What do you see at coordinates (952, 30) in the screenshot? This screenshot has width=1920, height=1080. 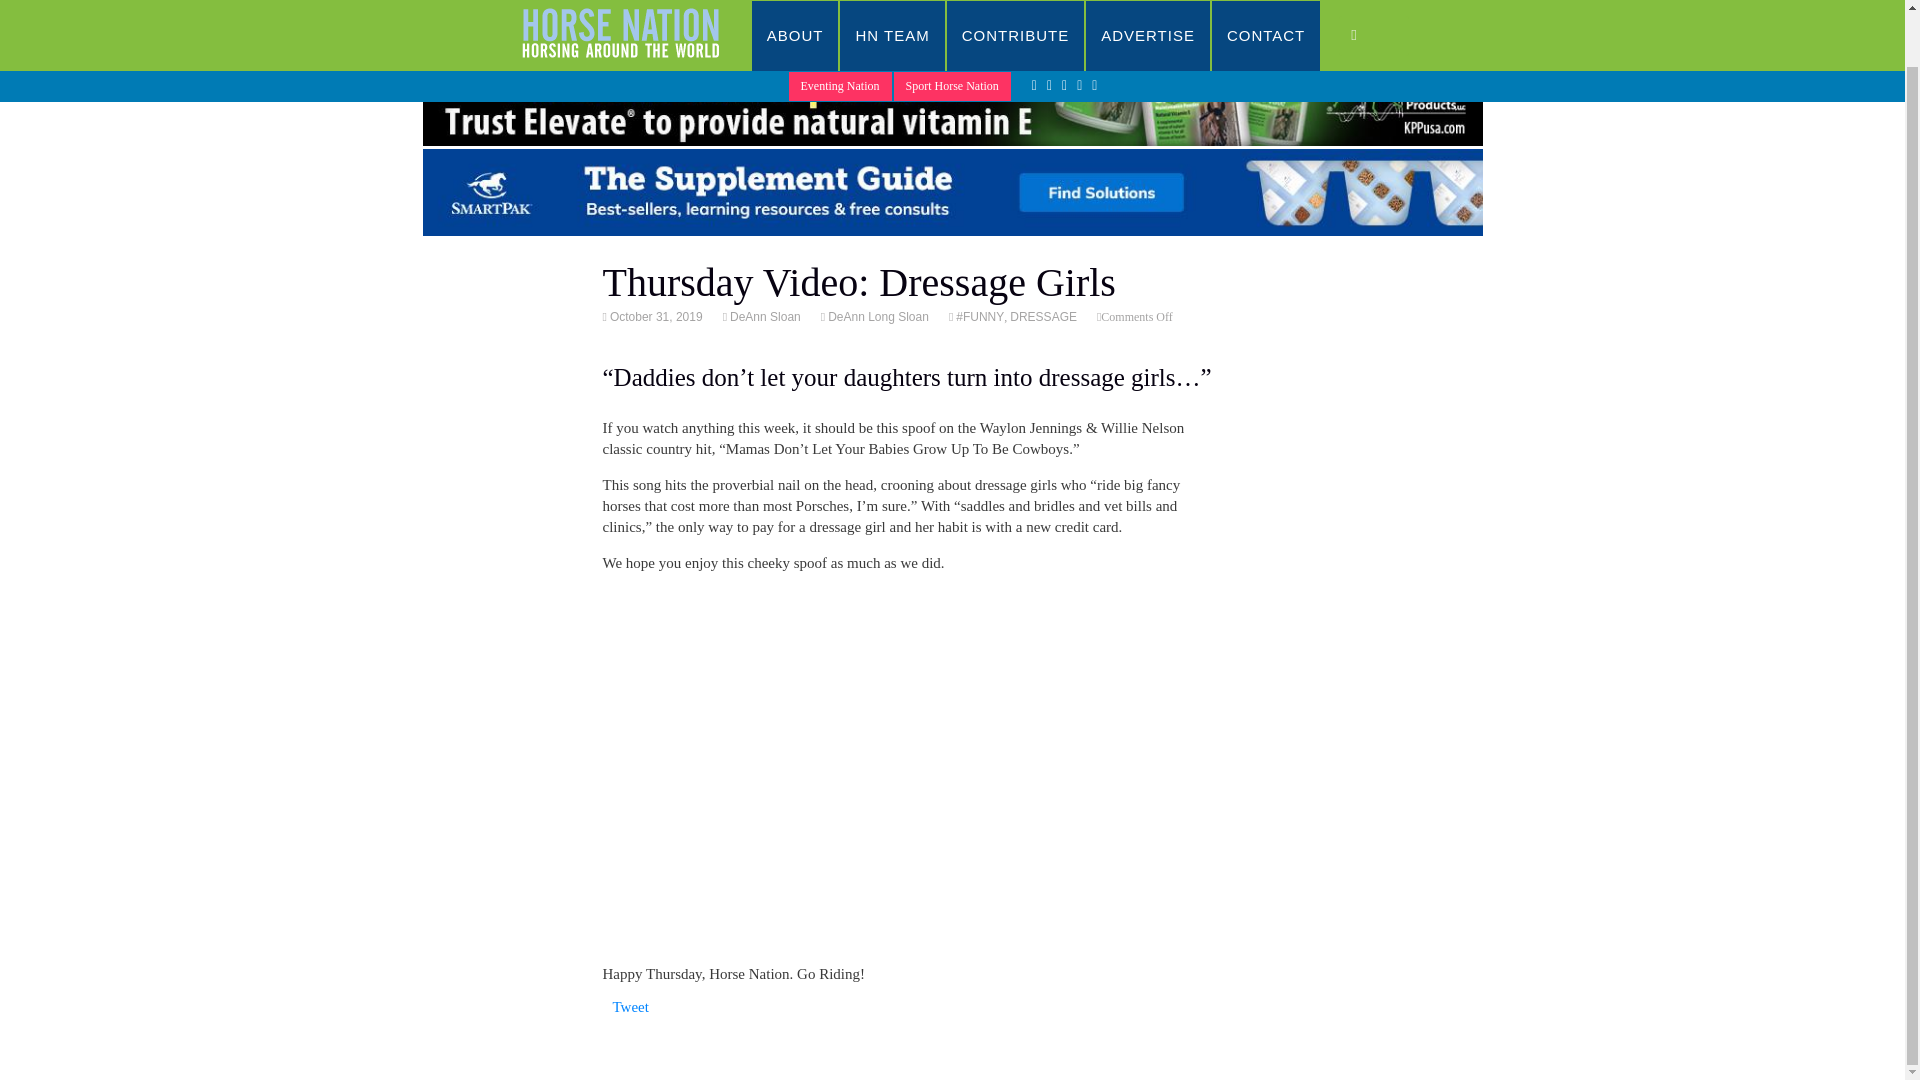 I see `Sport Horse Nation` at bounding box center [952, 30].